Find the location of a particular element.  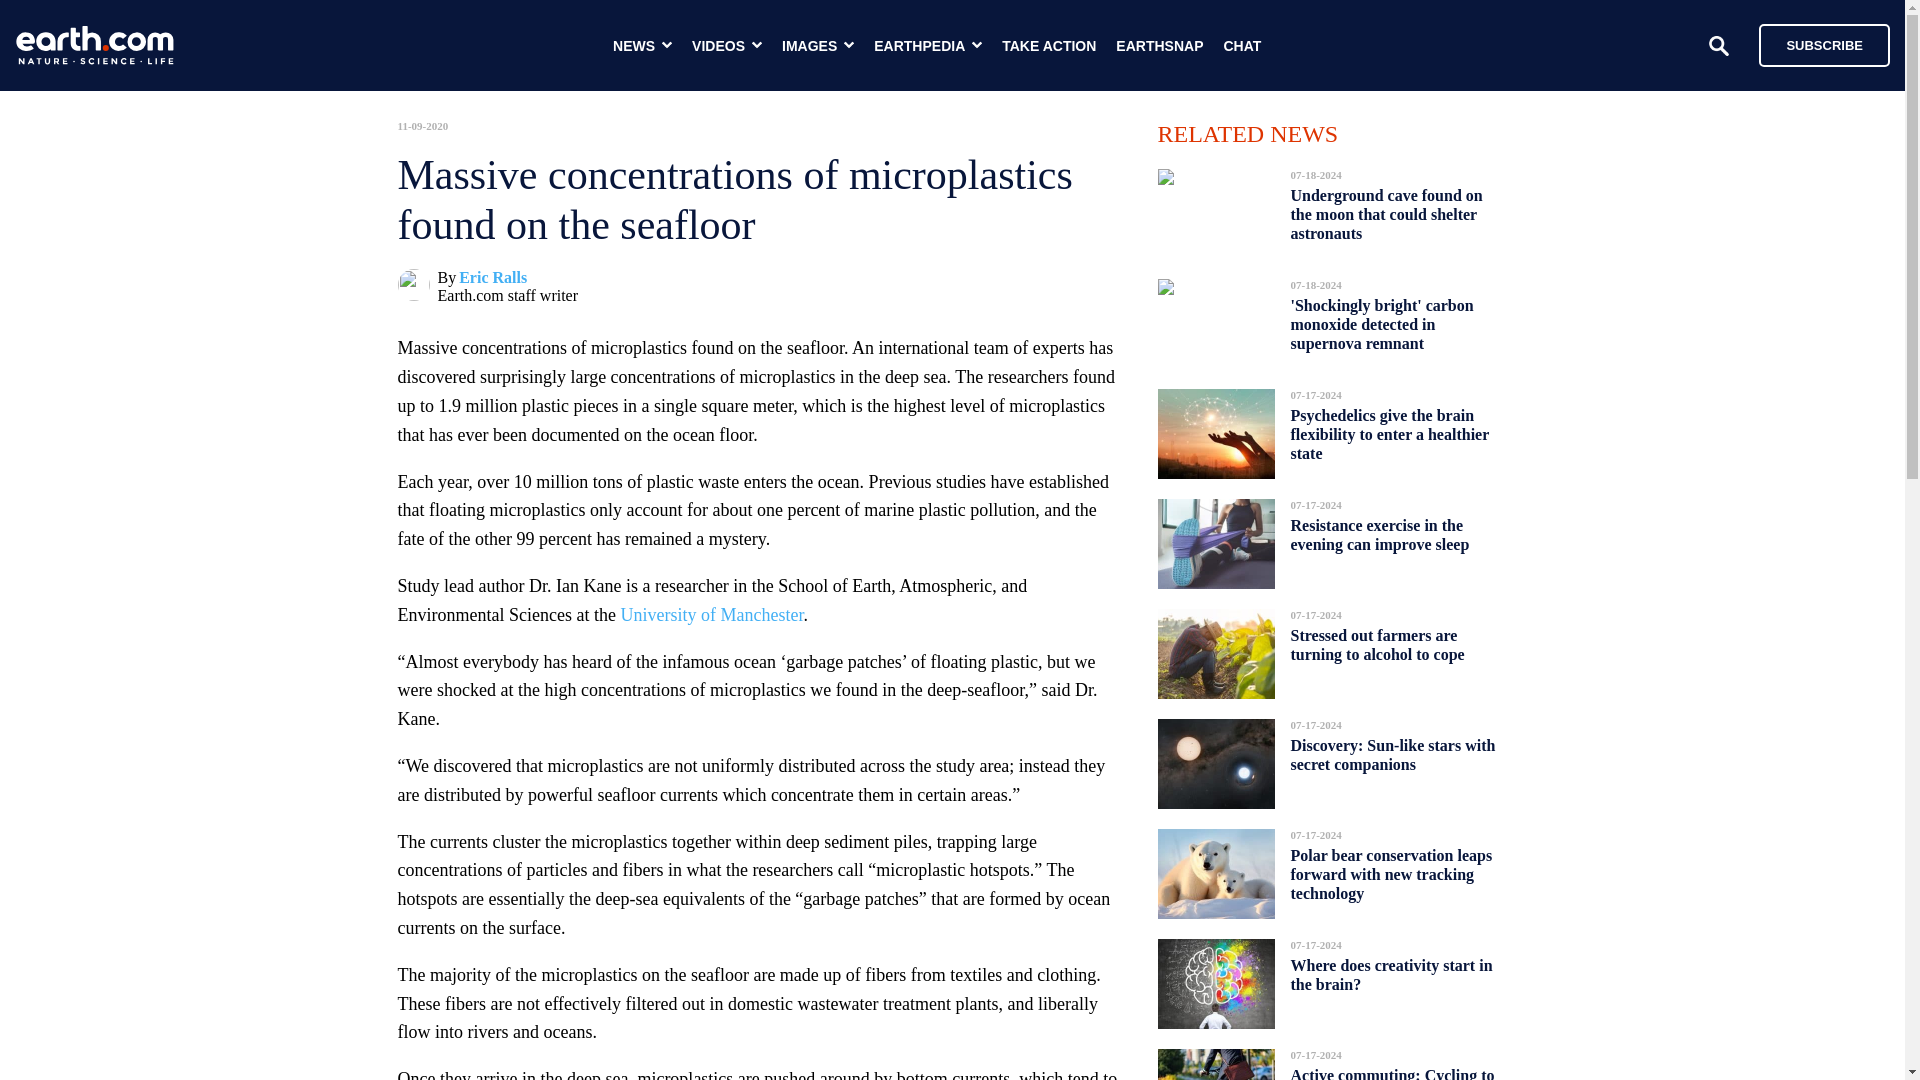

SUBSCRIBE is located at coordinates (1814, 44).